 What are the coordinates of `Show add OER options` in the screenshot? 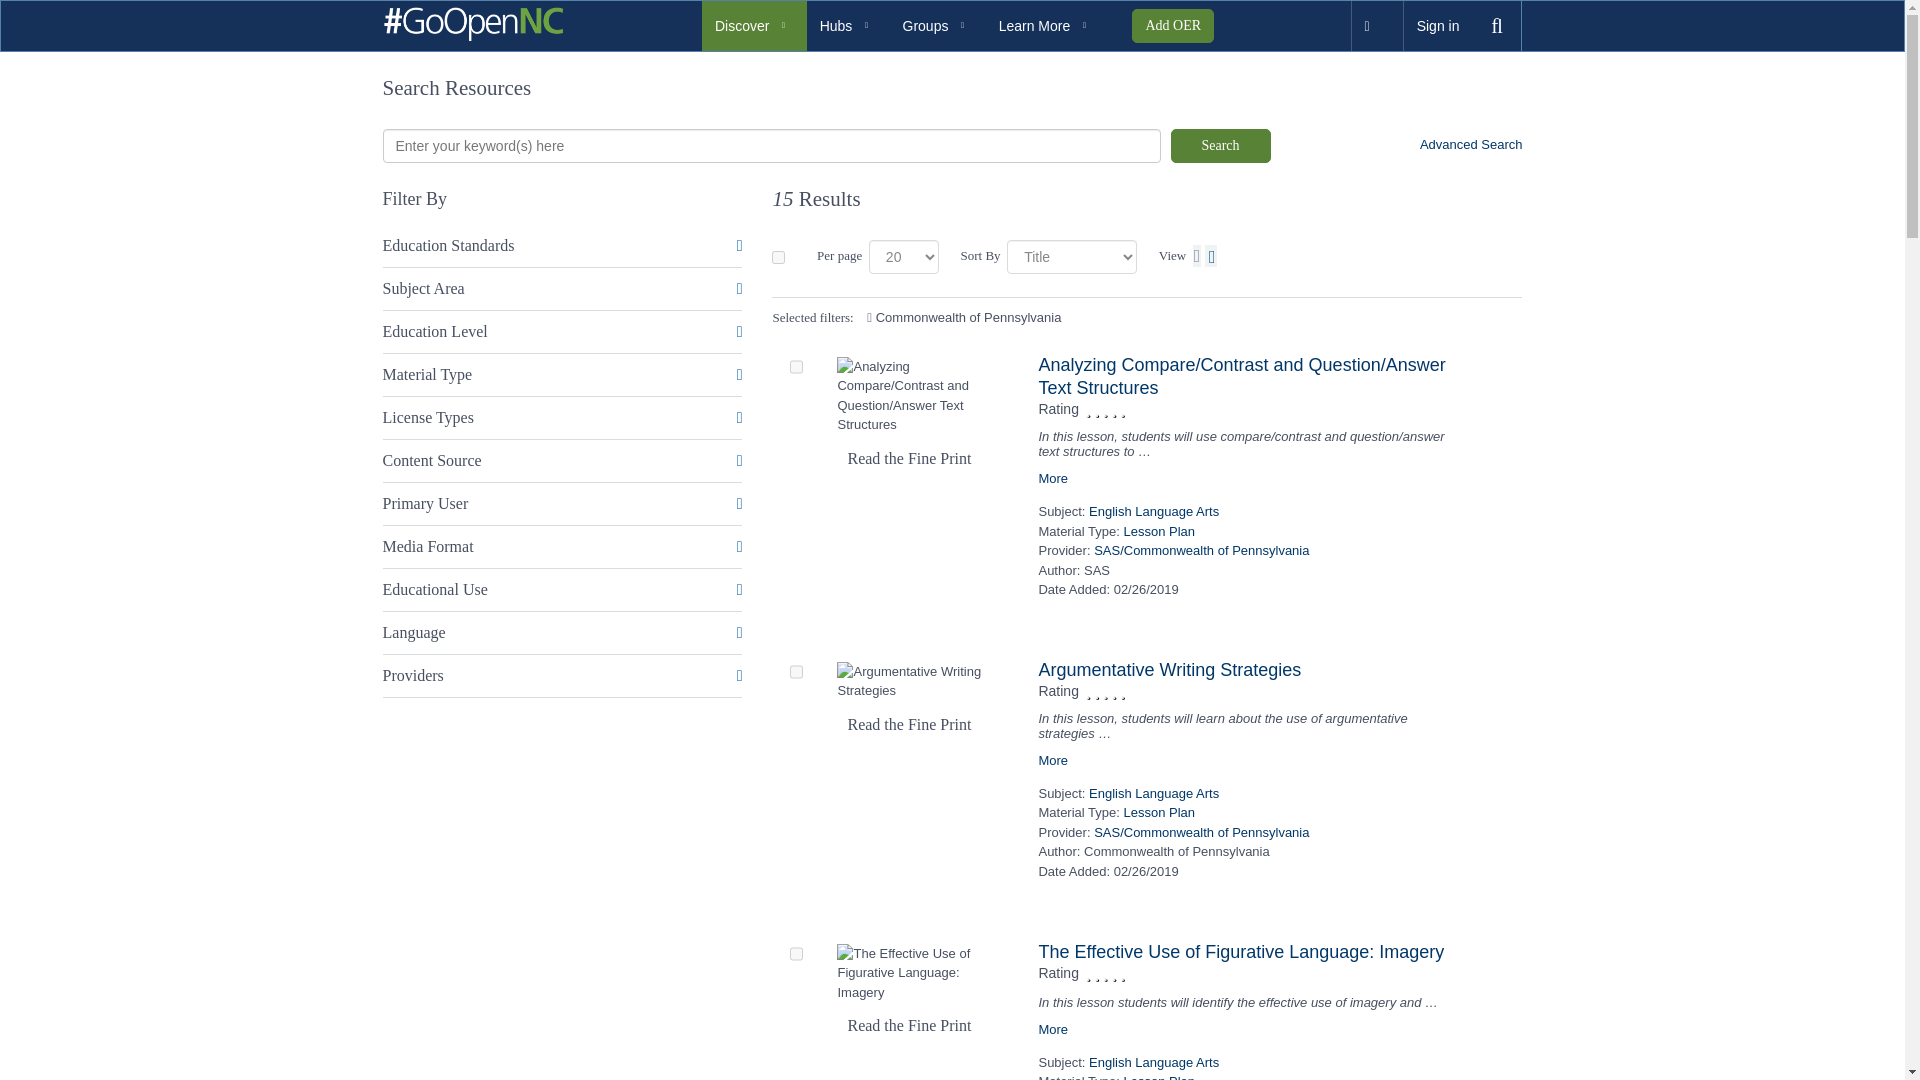 It's located at (1172, 26).